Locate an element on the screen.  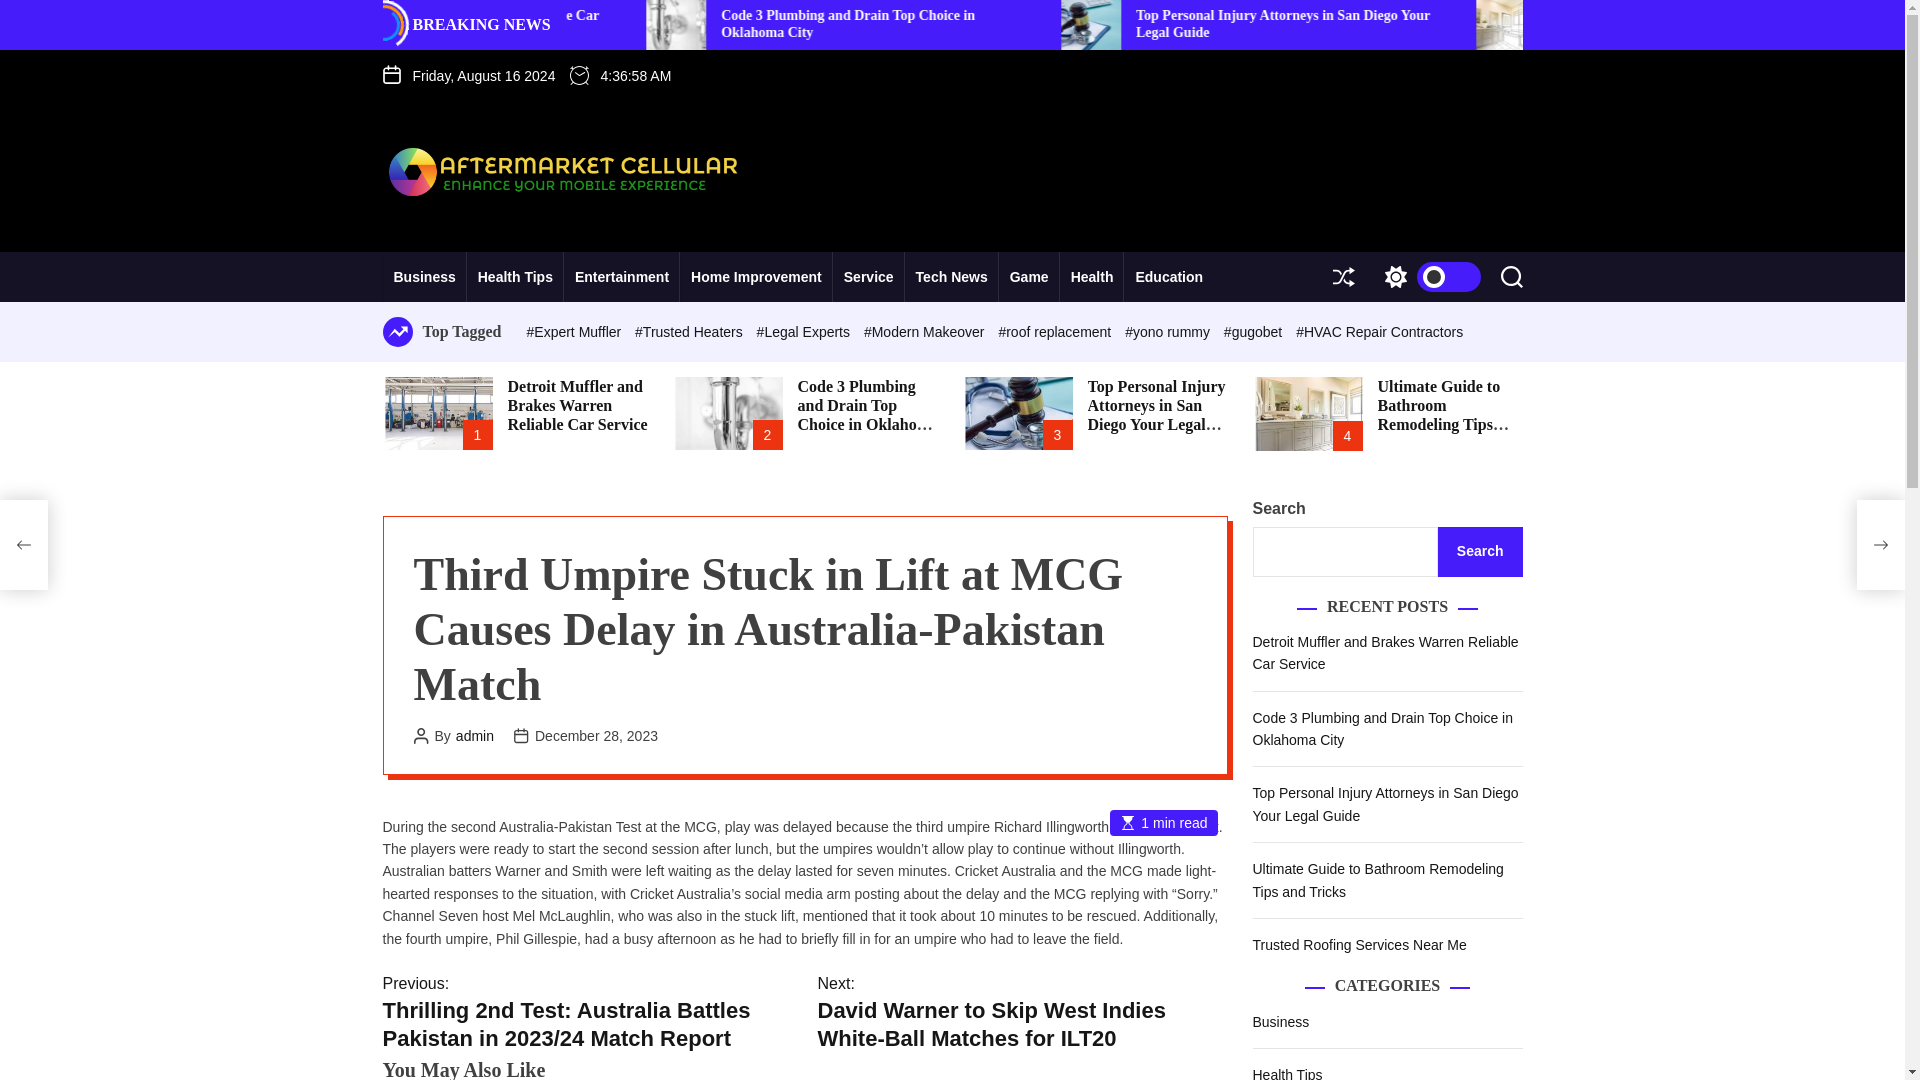
Top Personal Injury Attorneys in San Diego Your Legal Guide is located at coordinates (1617, 23).